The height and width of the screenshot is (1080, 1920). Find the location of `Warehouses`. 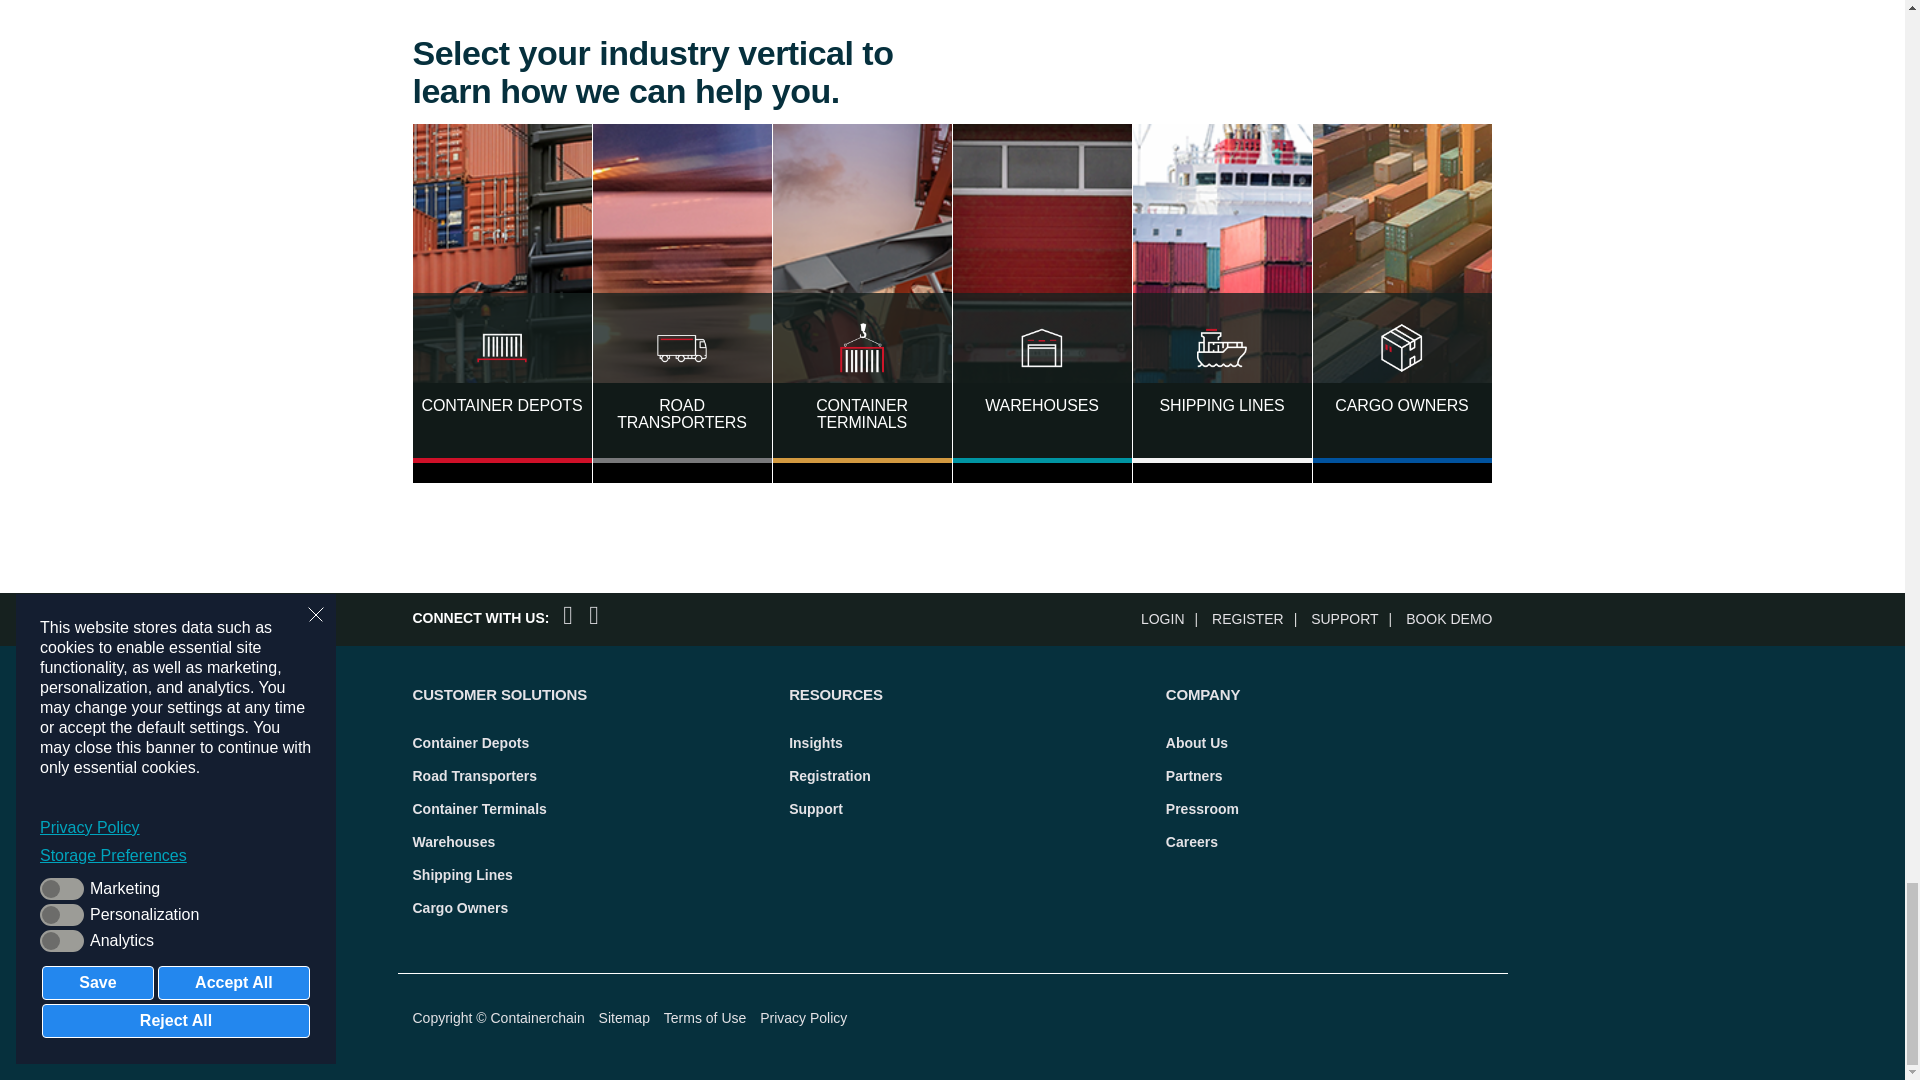

Warehouses is located at coordinates (454, 841).